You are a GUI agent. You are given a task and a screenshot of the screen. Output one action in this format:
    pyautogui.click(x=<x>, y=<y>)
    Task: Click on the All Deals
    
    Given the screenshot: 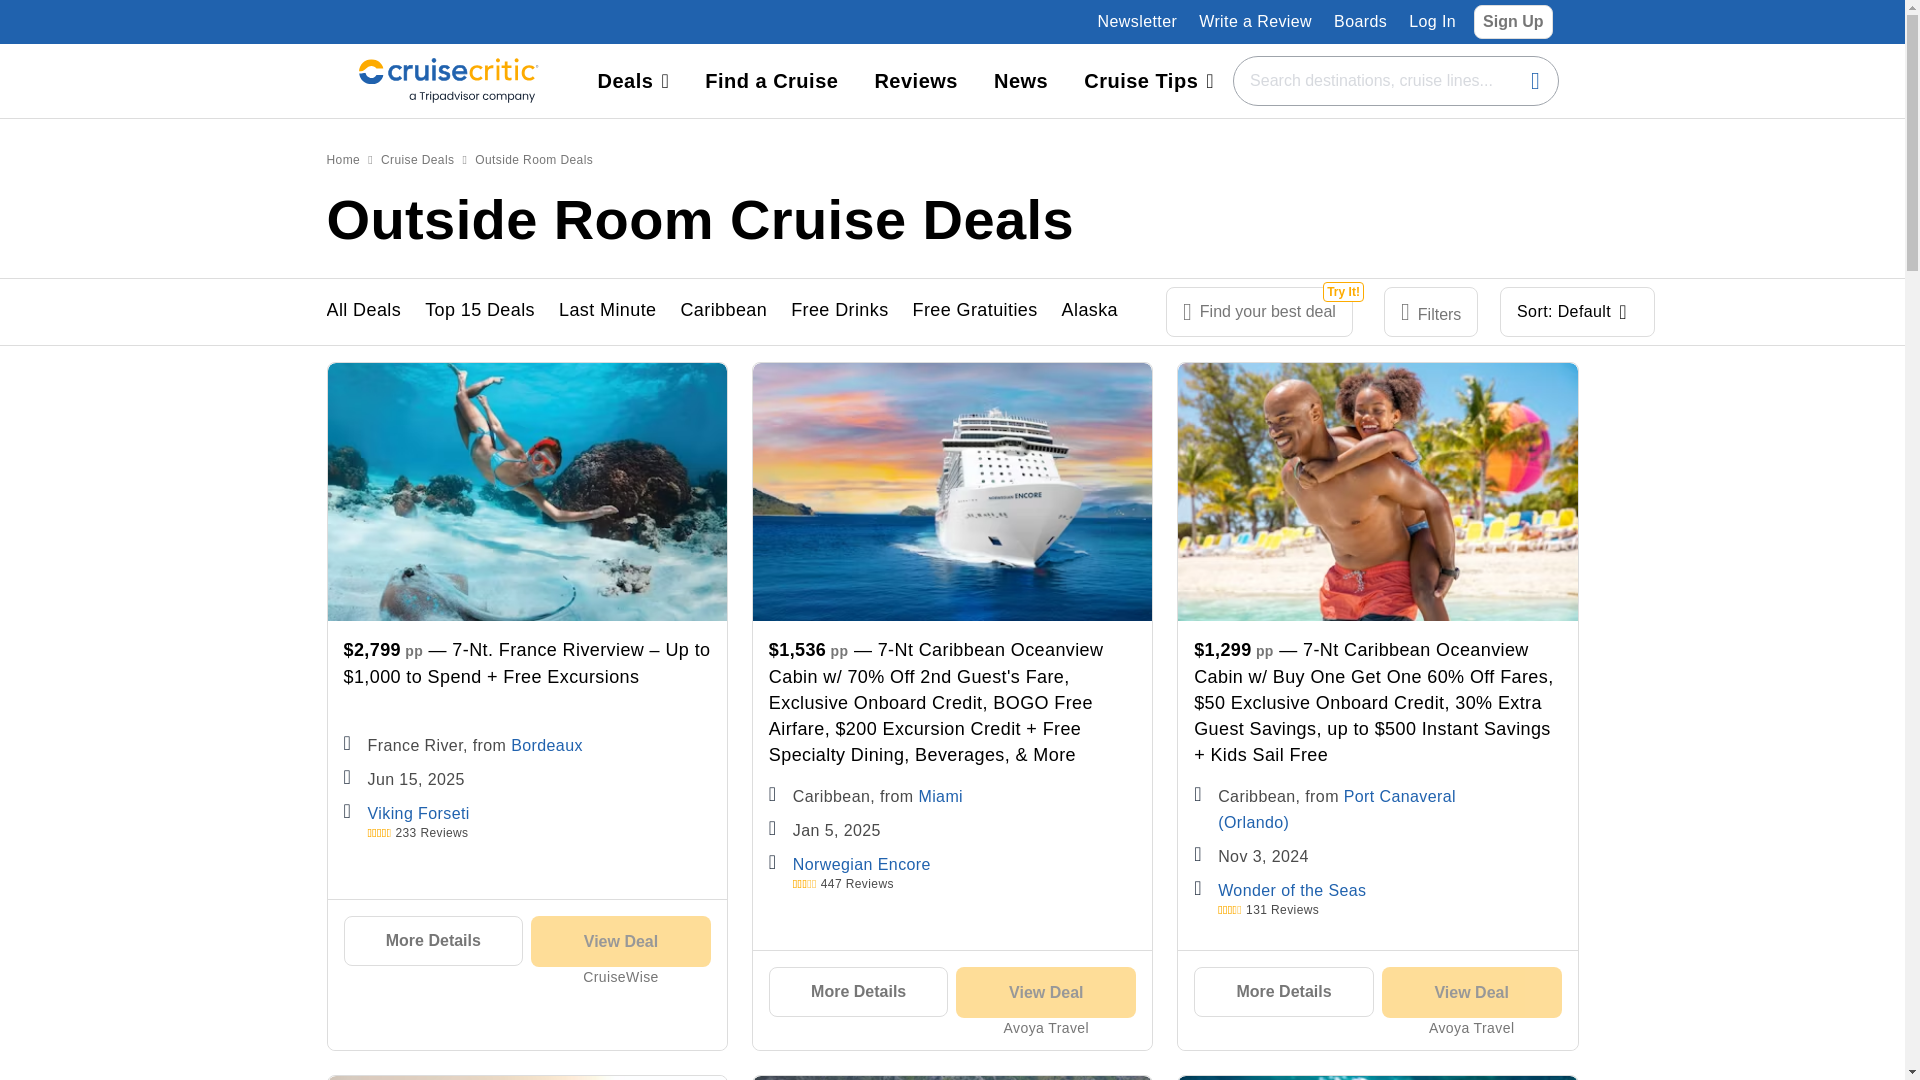 What is the action you would take?
    pyautogui.click(x=364, y=311)
    